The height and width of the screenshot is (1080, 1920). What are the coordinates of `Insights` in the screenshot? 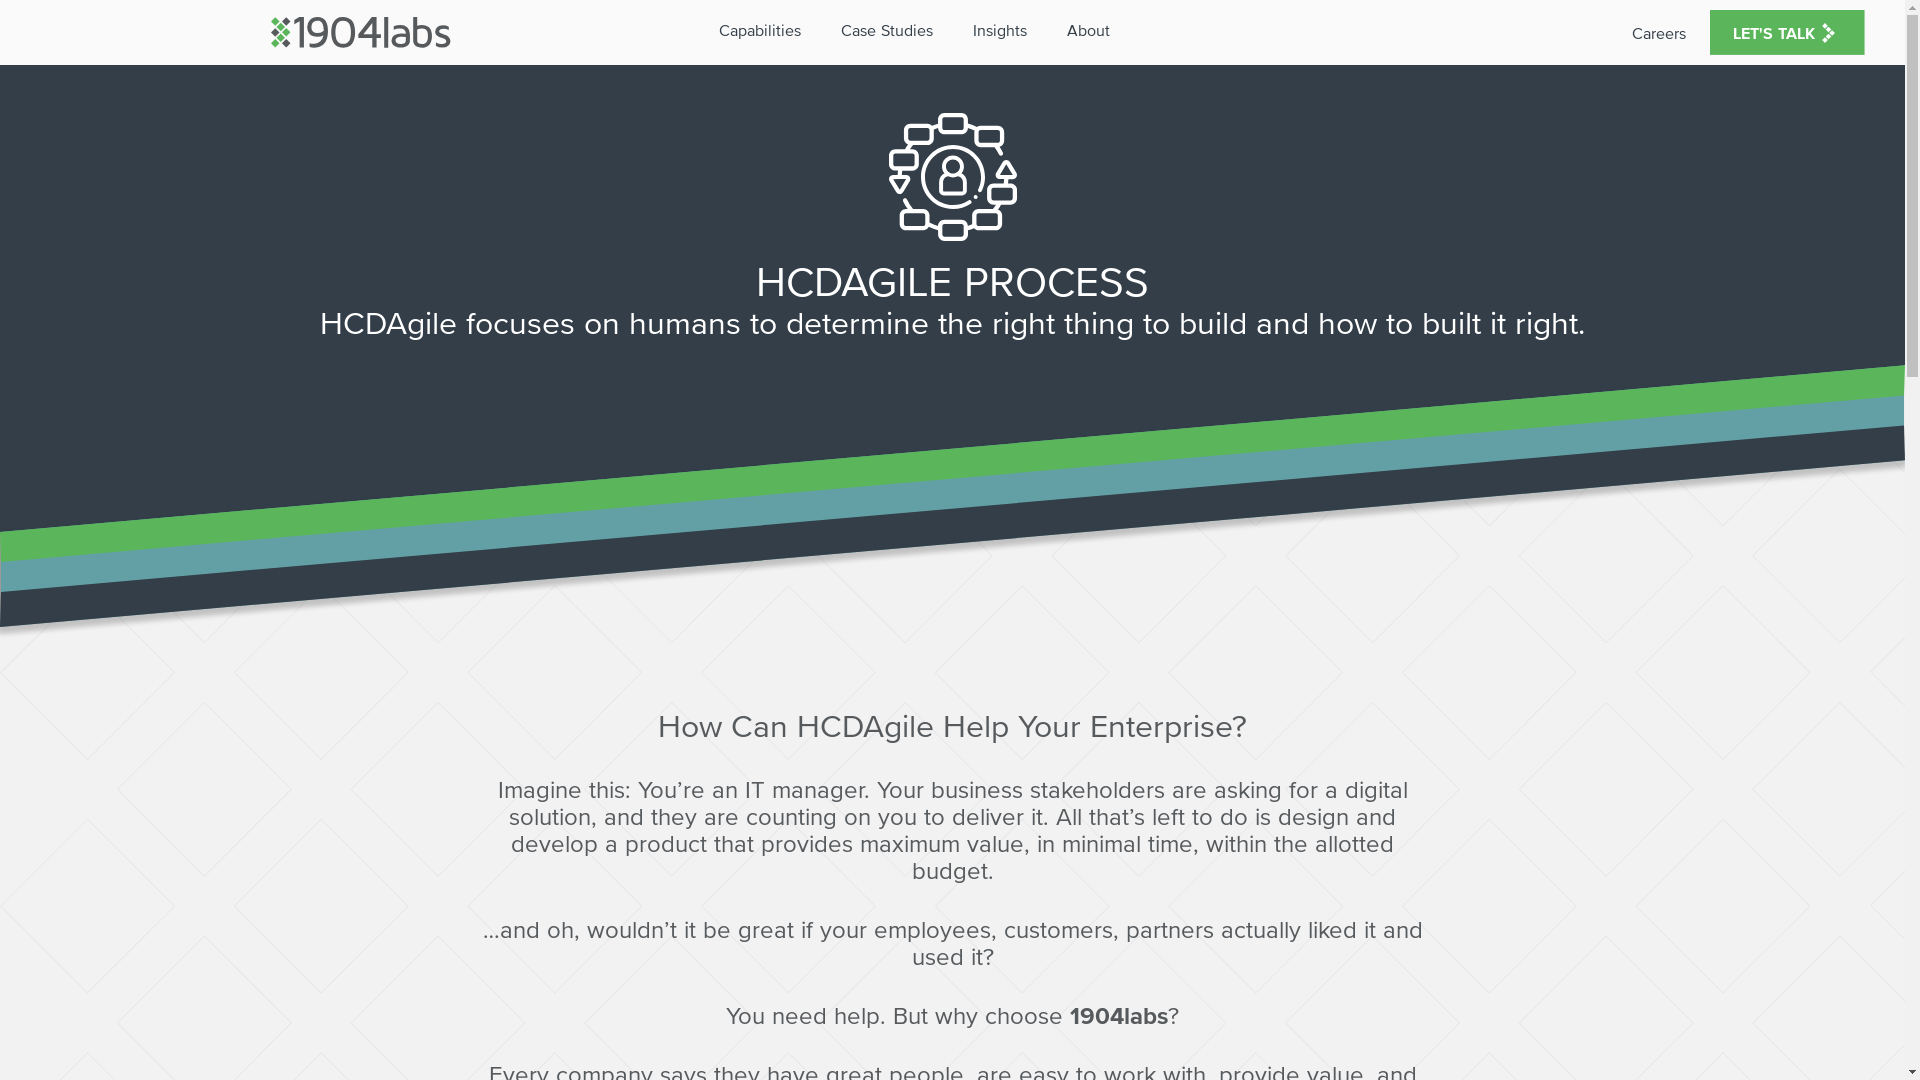 It's located at (1006, 30).